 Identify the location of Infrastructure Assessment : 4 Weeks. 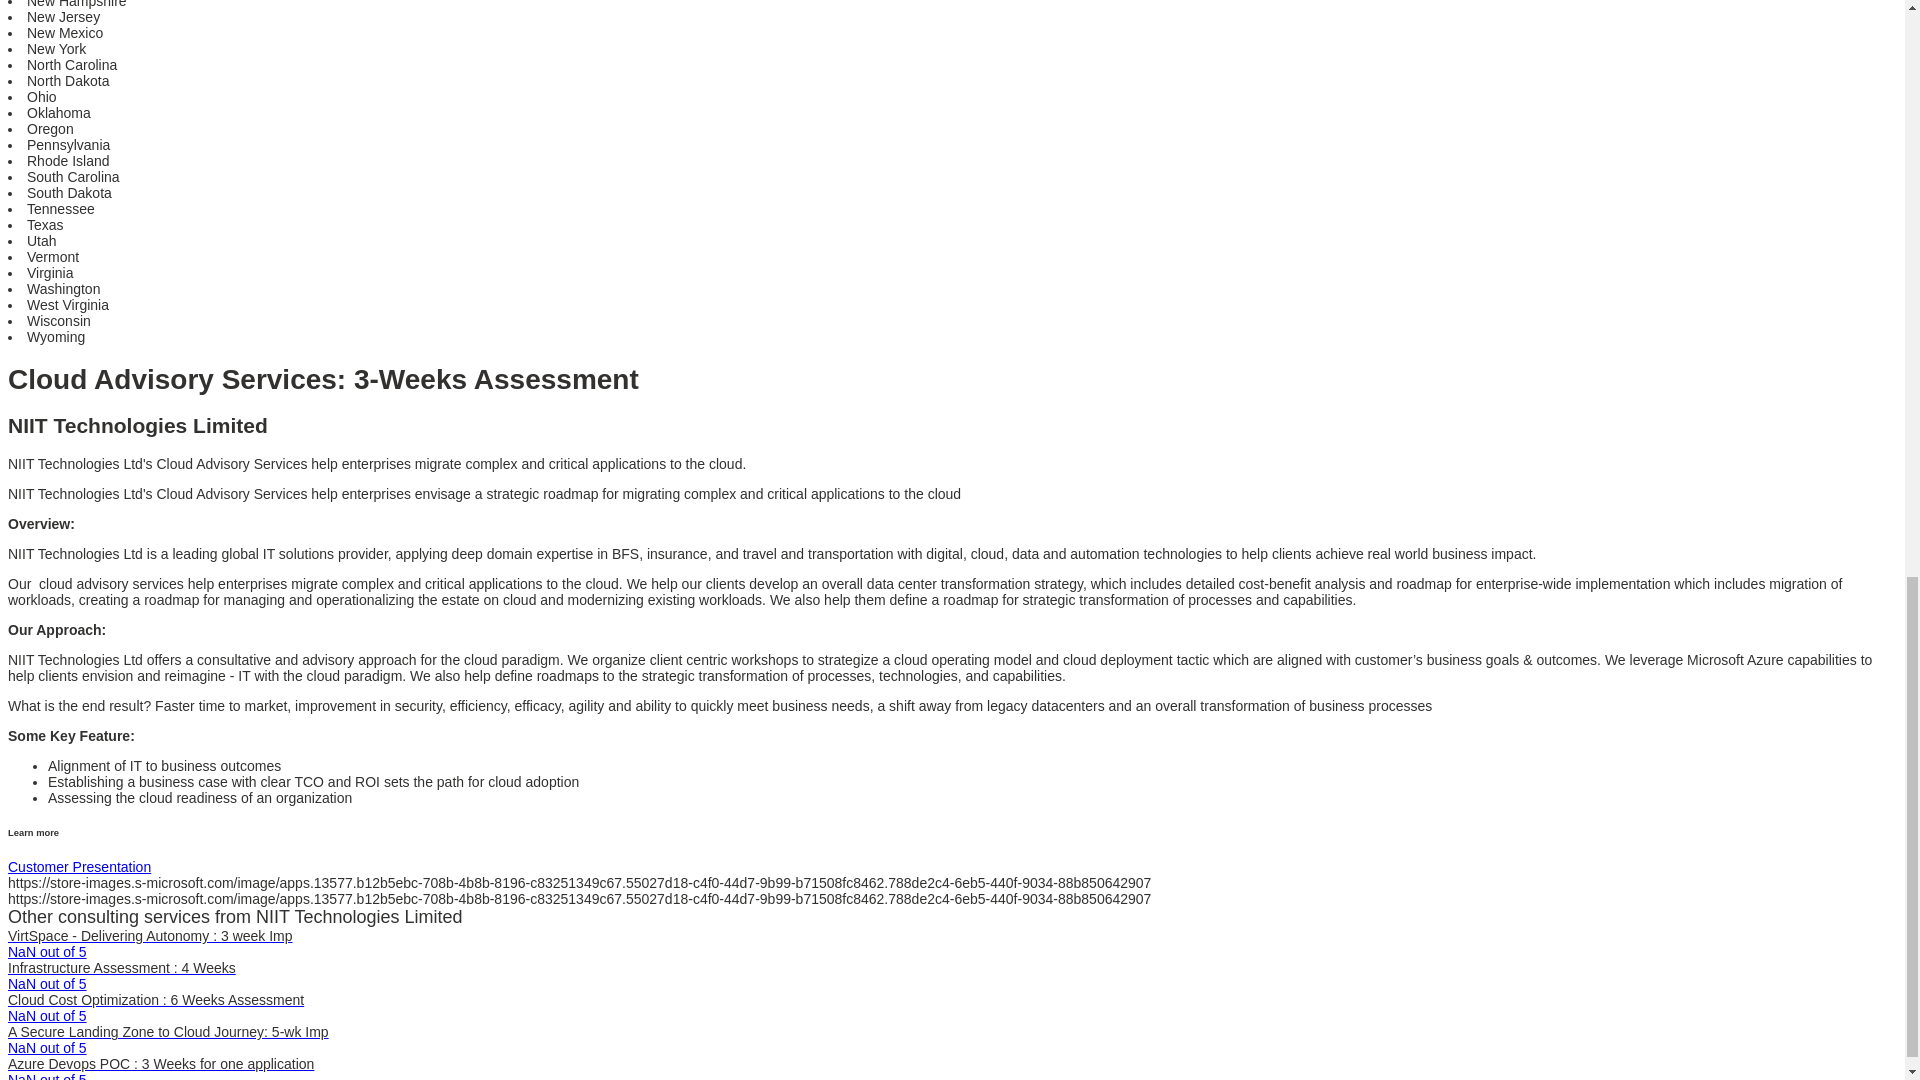
(122, 968).